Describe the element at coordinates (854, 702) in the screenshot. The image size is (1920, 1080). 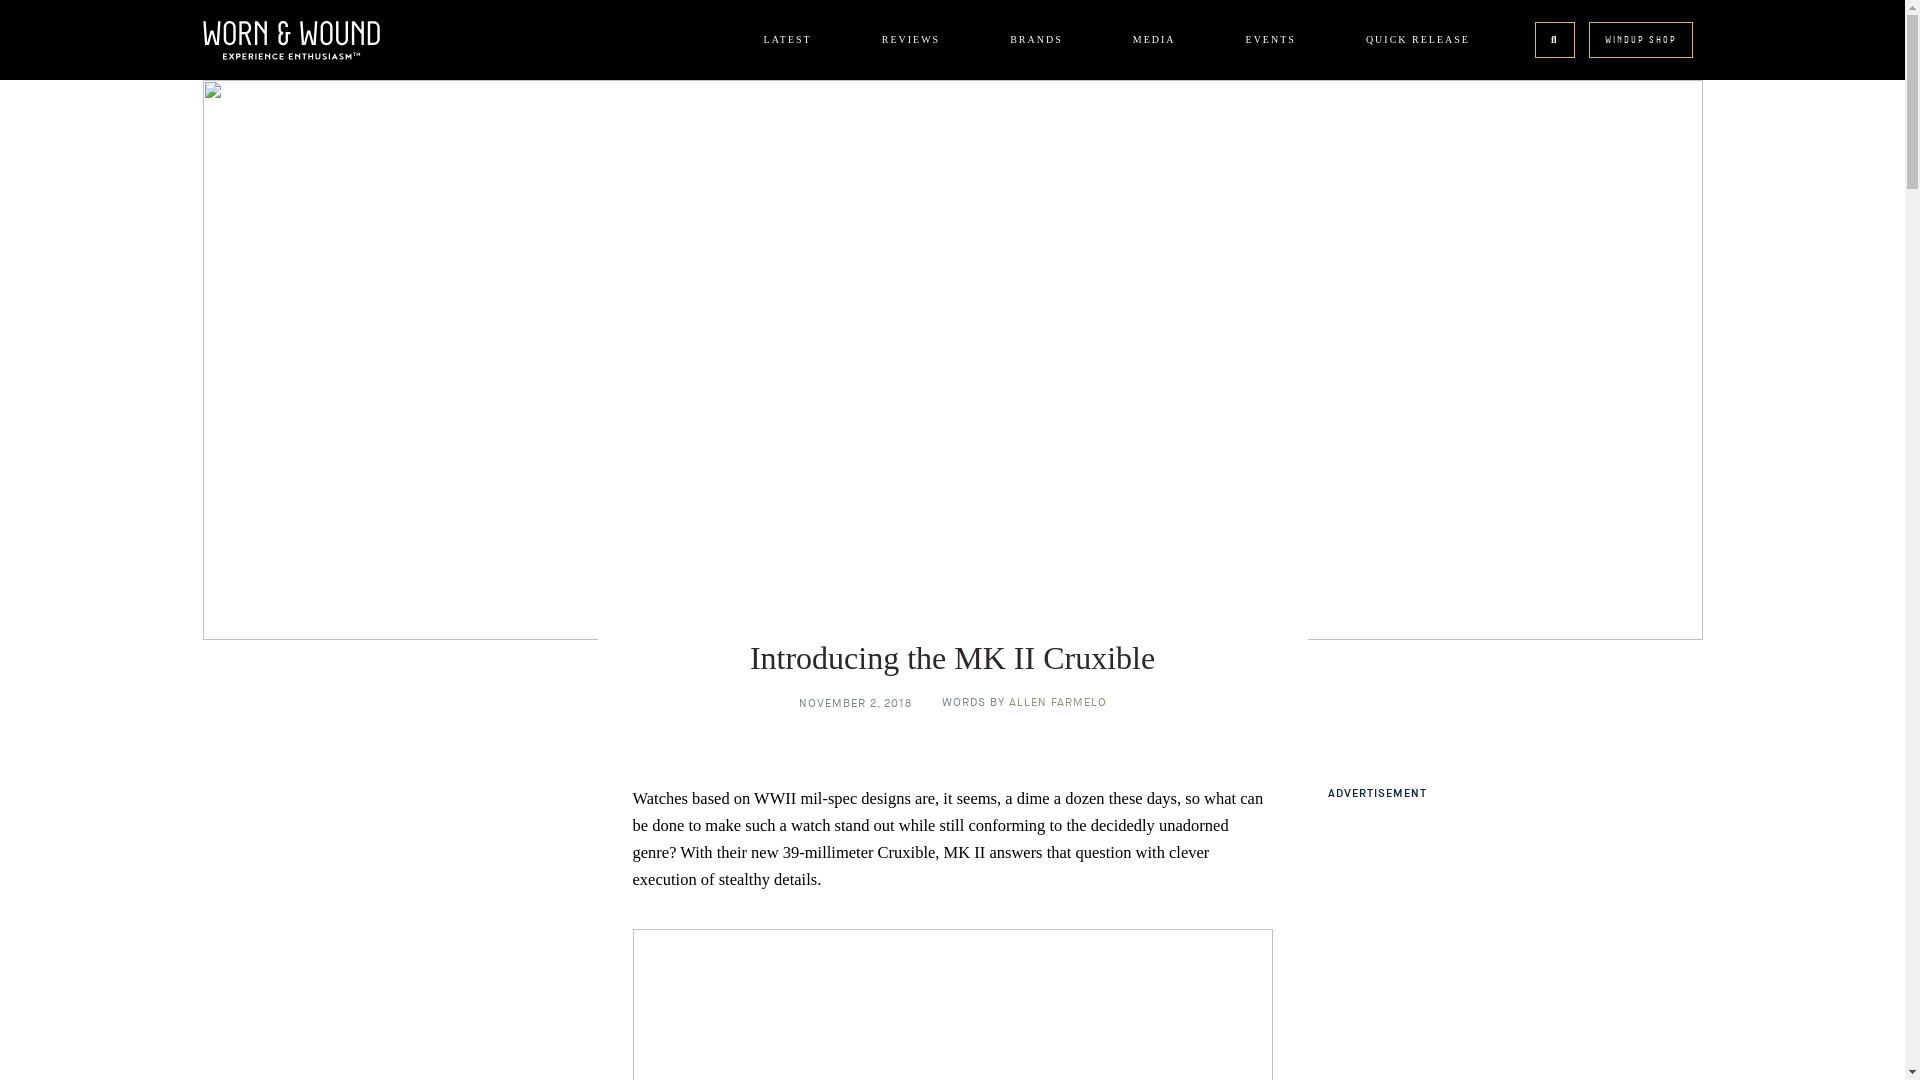
I see `View more posts from November 2018` at that location.